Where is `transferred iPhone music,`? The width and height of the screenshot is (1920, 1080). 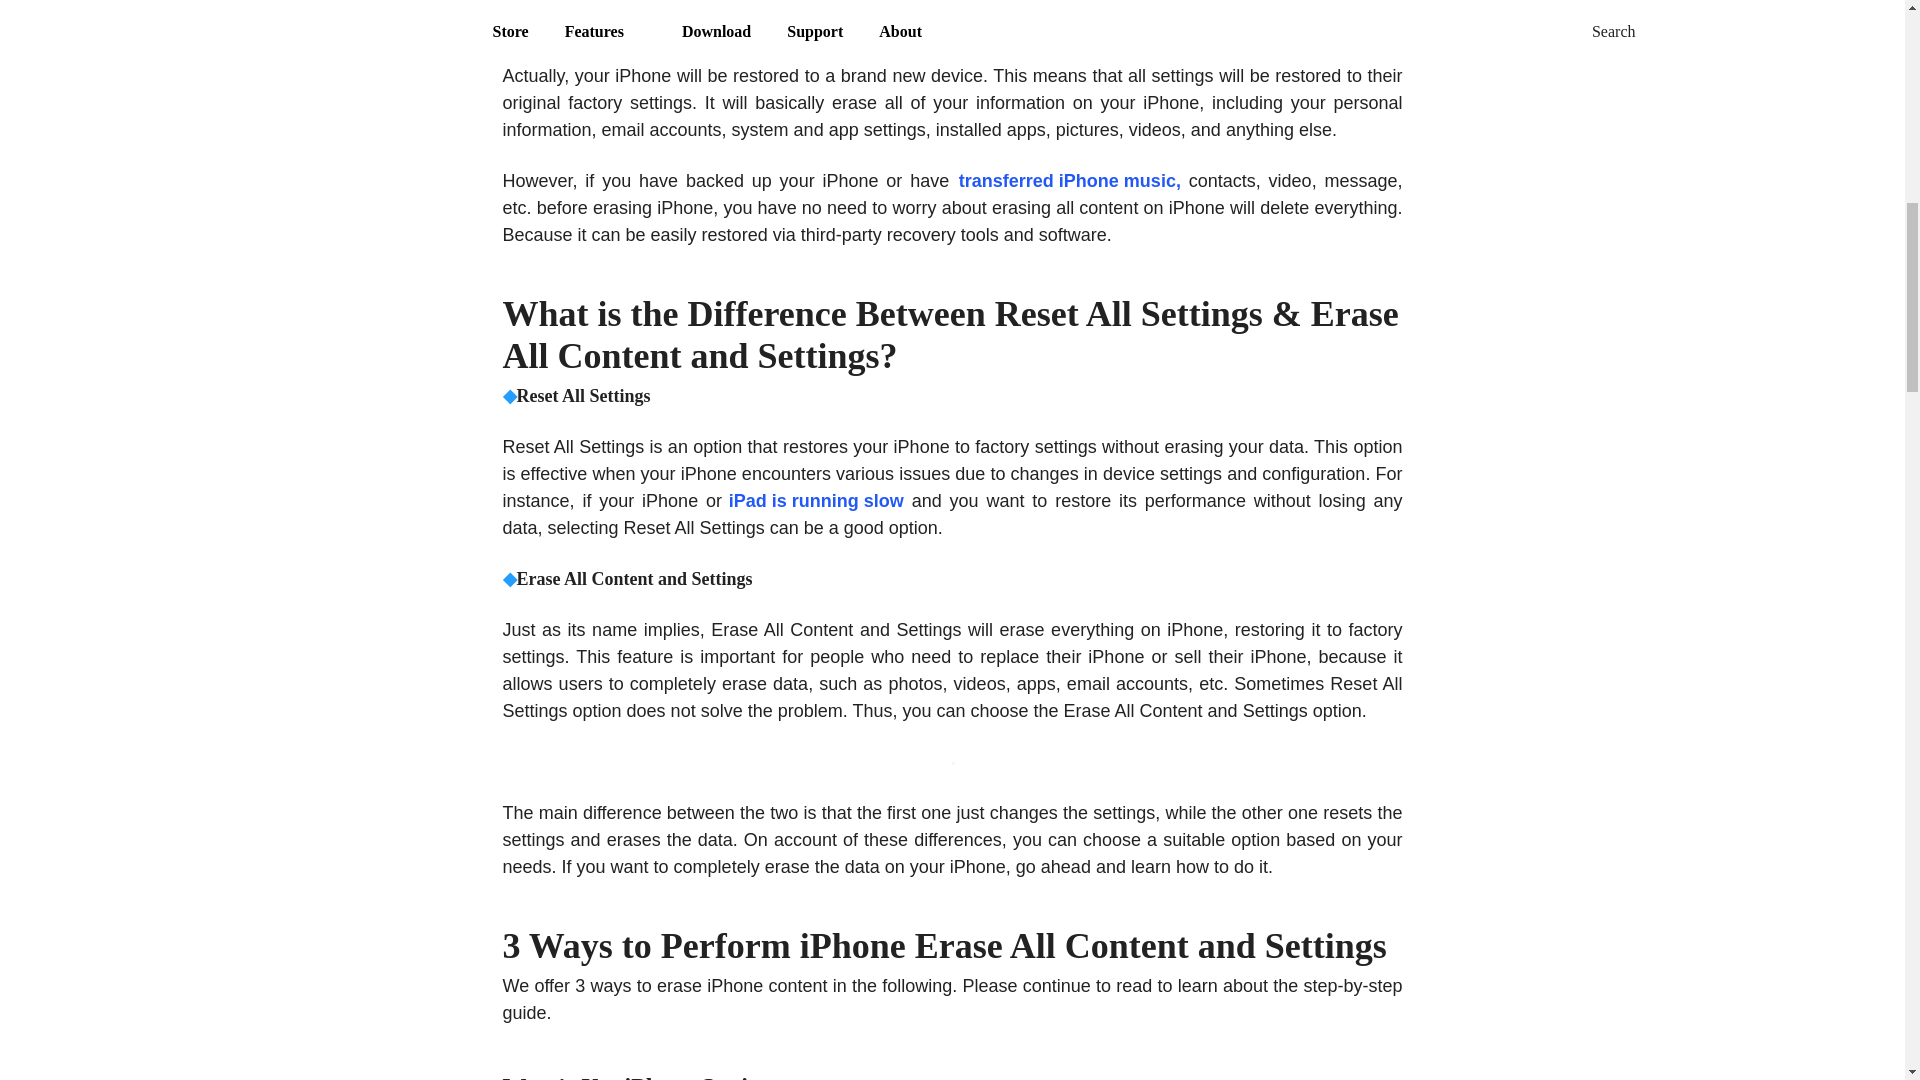
transferred iPhone music, is located at coordinates (1069, 182).